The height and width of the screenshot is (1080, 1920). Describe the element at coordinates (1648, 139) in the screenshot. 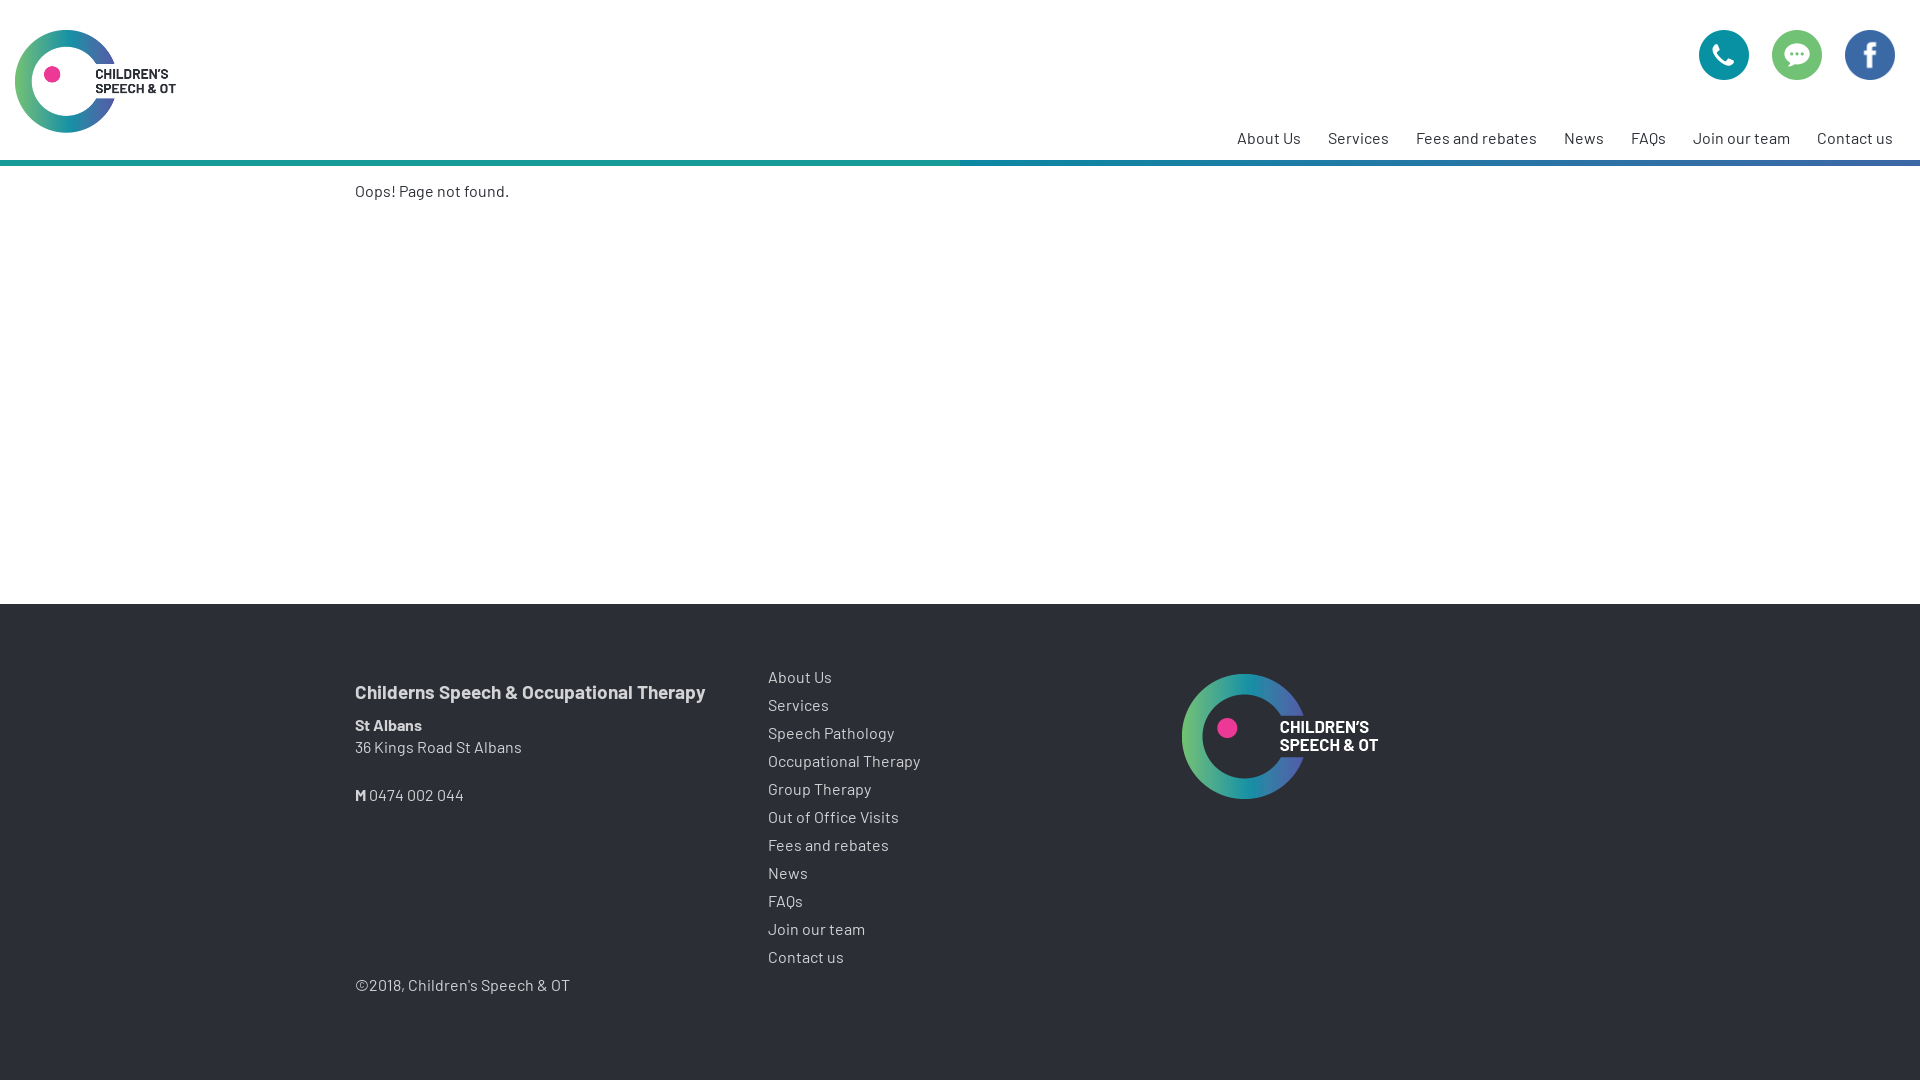

I see `FAQs` at that location.